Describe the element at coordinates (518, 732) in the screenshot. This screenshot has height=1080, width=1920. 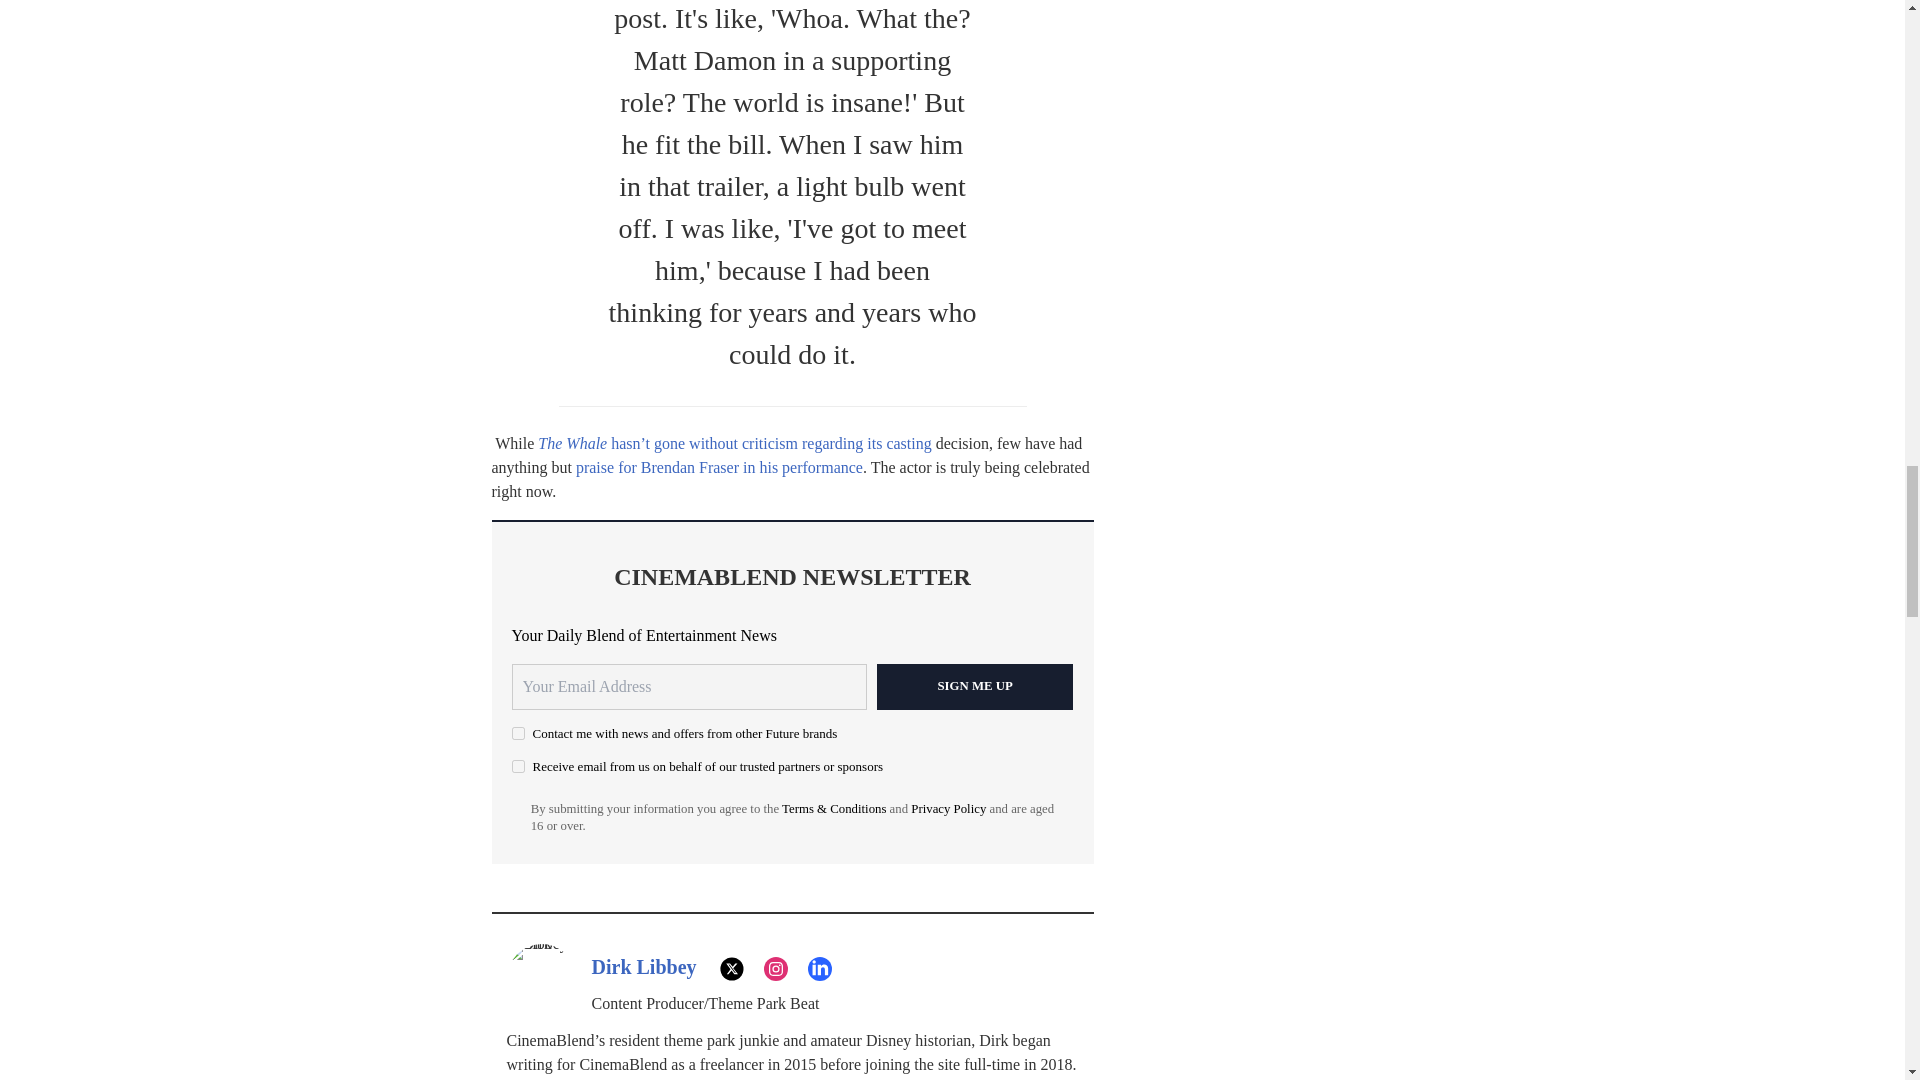
I see `on` at that location.